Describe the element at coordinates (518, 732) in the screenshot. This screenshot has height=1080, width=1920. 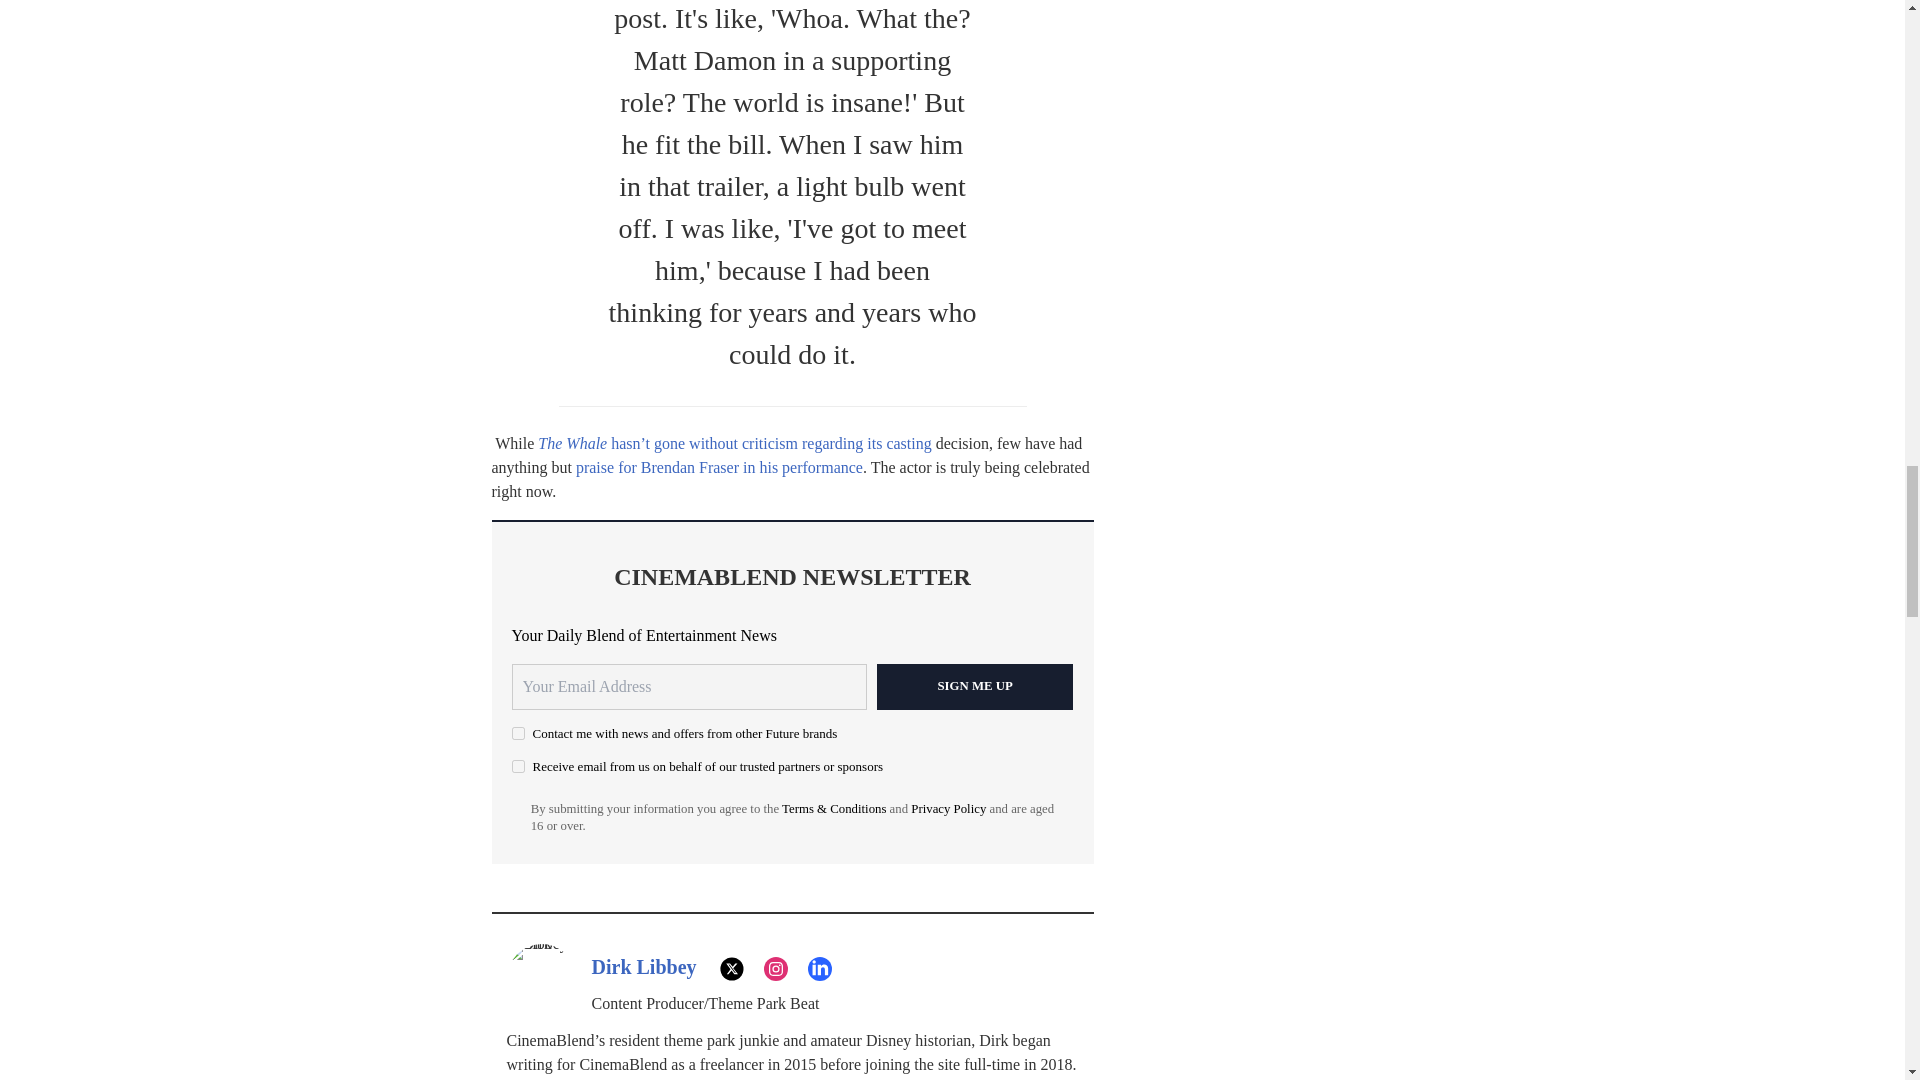
I see `on` at that location.